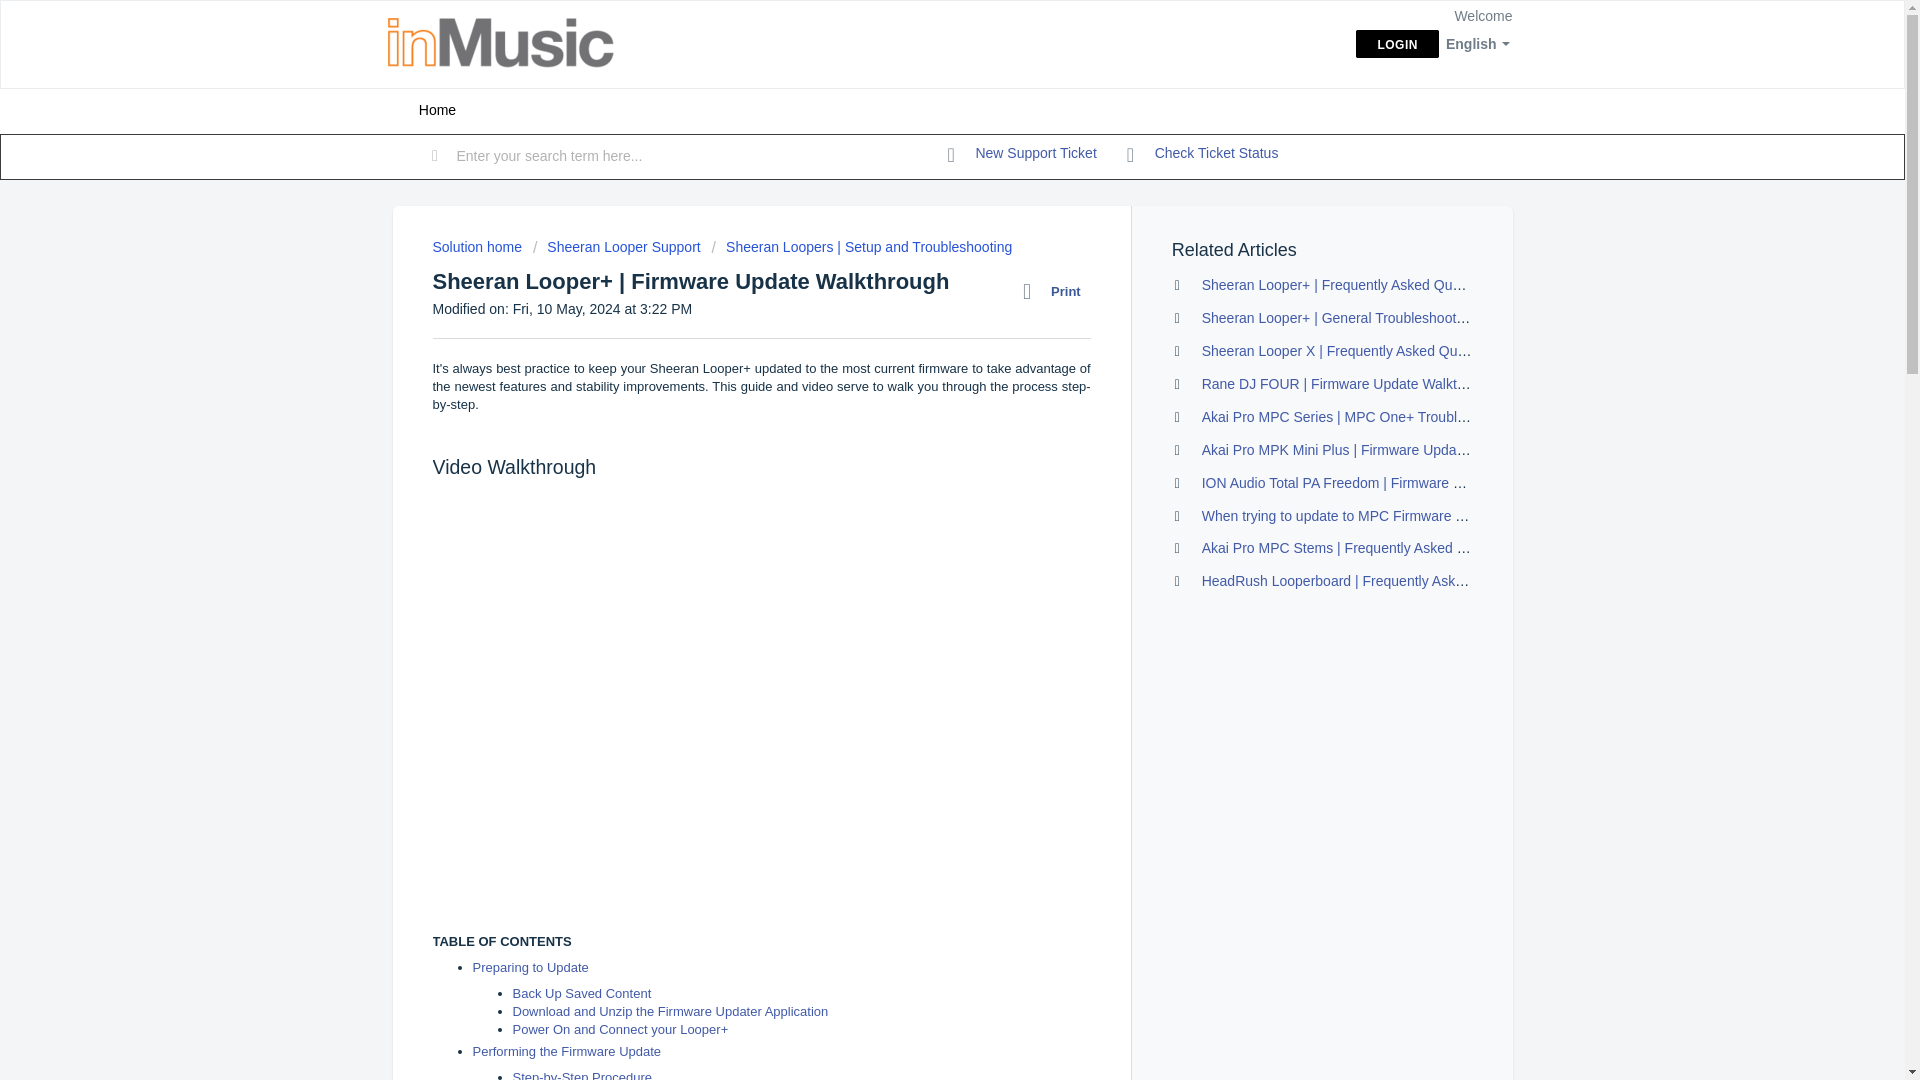 The width and height of the screenshot is (1920, 1080). What do you see at coordinates (1022, 154) in the screenshot?
I see `New support ticket` at bounding box center [1022, 154].